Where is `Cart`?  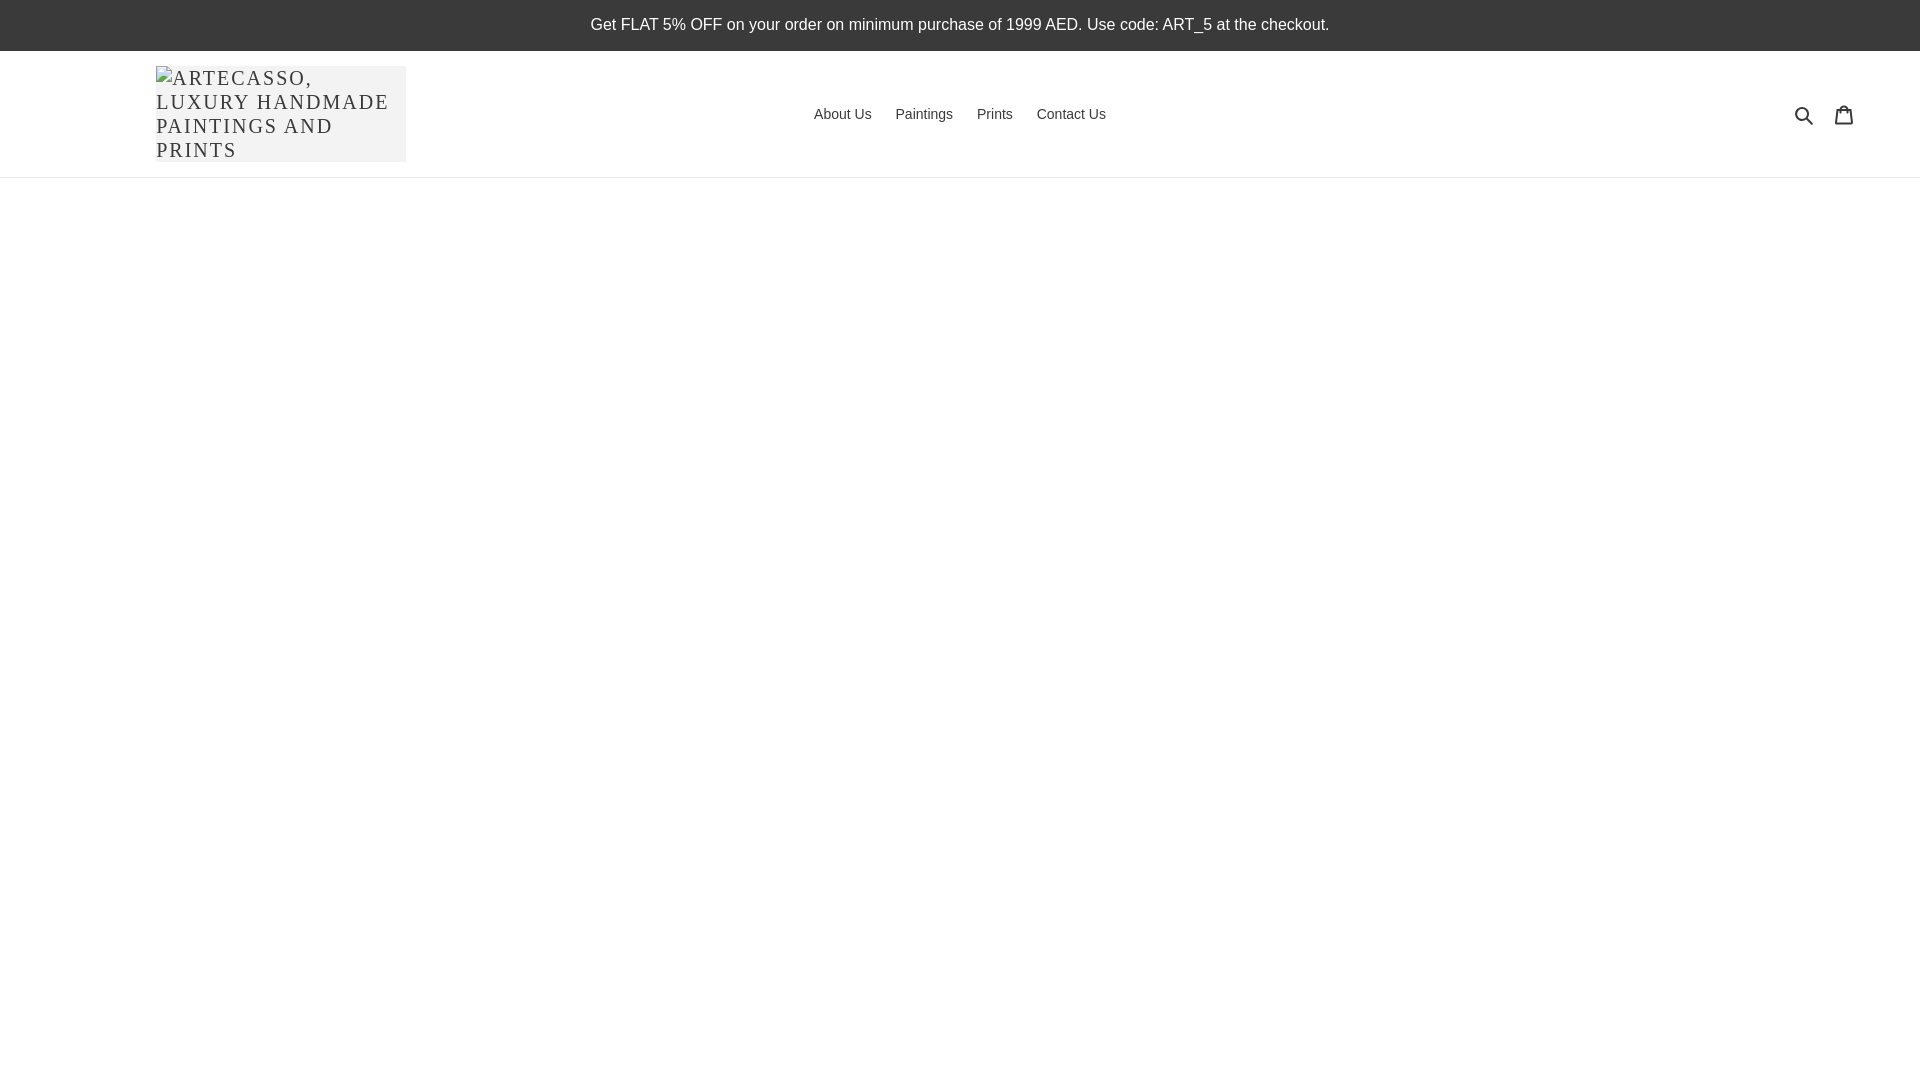 Cart is located at coordinates (1843, 112).